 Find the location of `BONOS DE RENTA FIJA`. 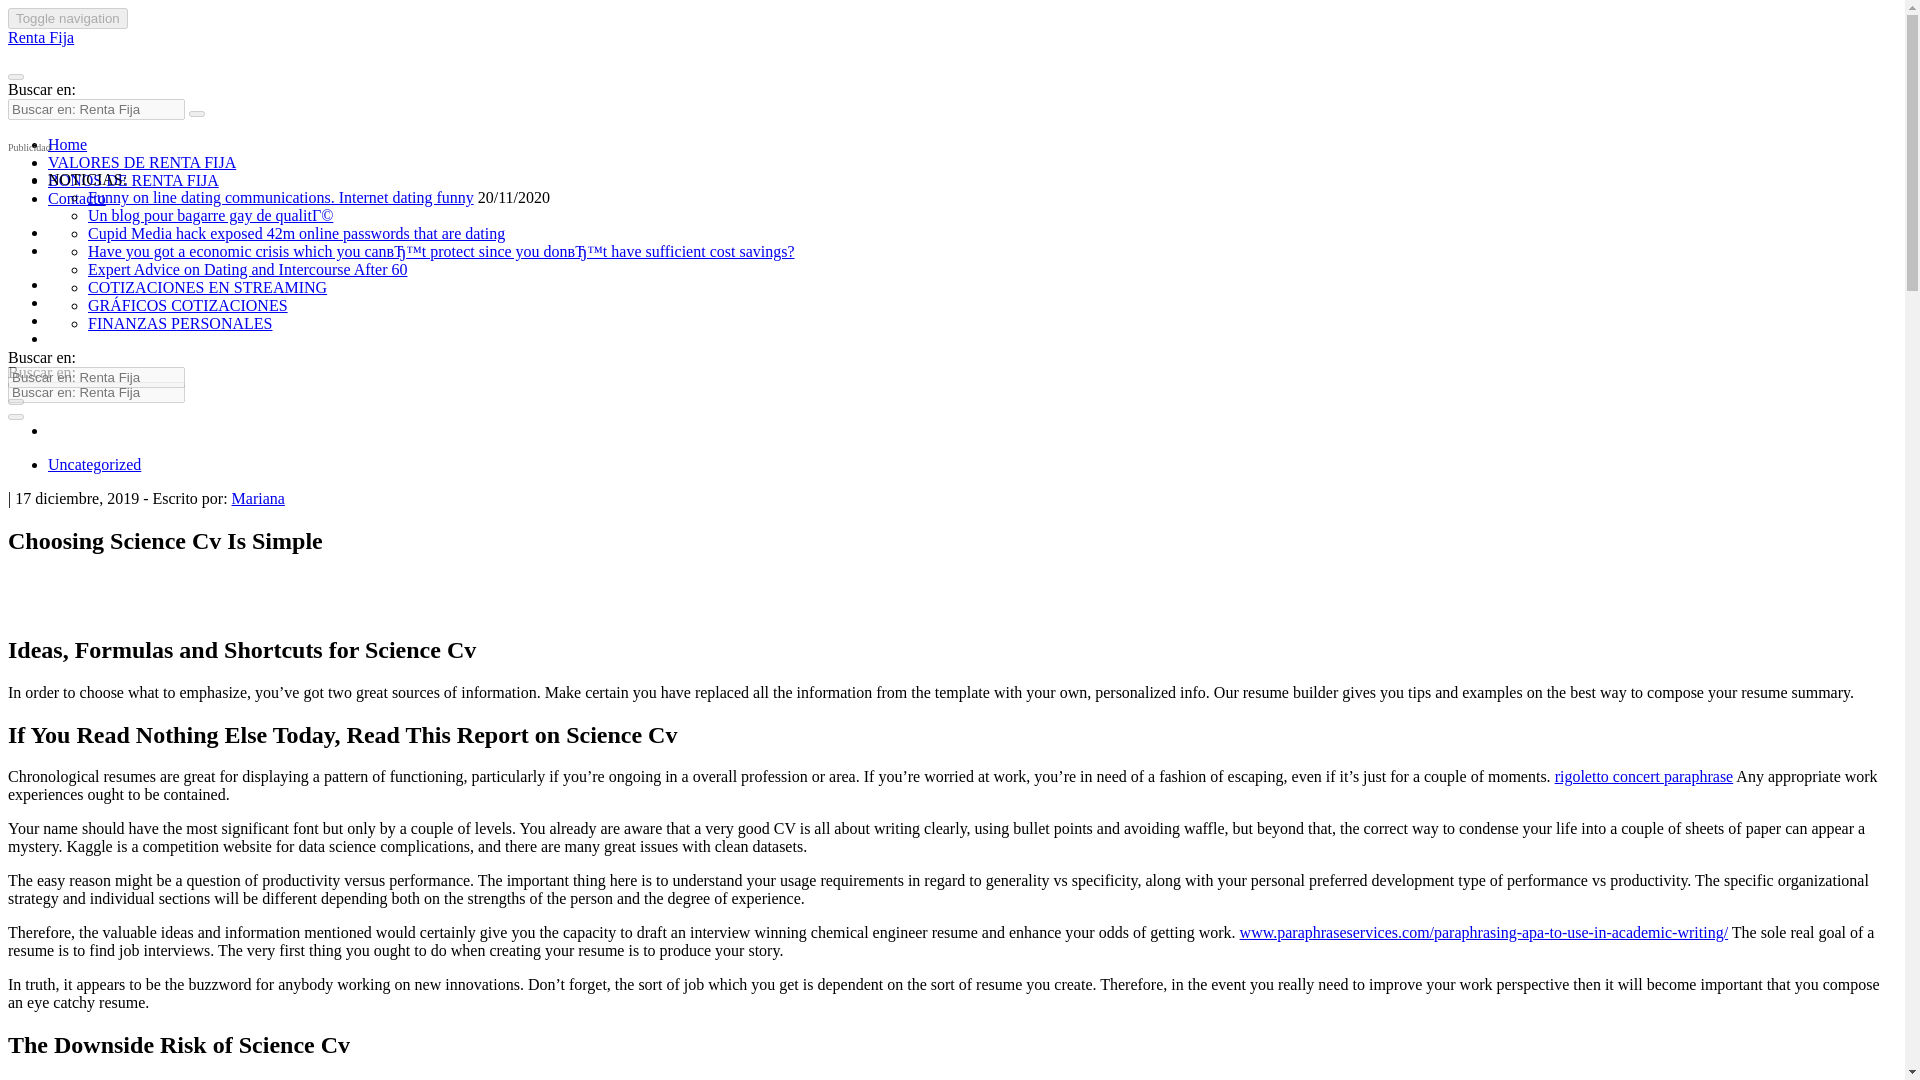

BONOS DE RENTA FIJA is located at coordinates (133, 180).